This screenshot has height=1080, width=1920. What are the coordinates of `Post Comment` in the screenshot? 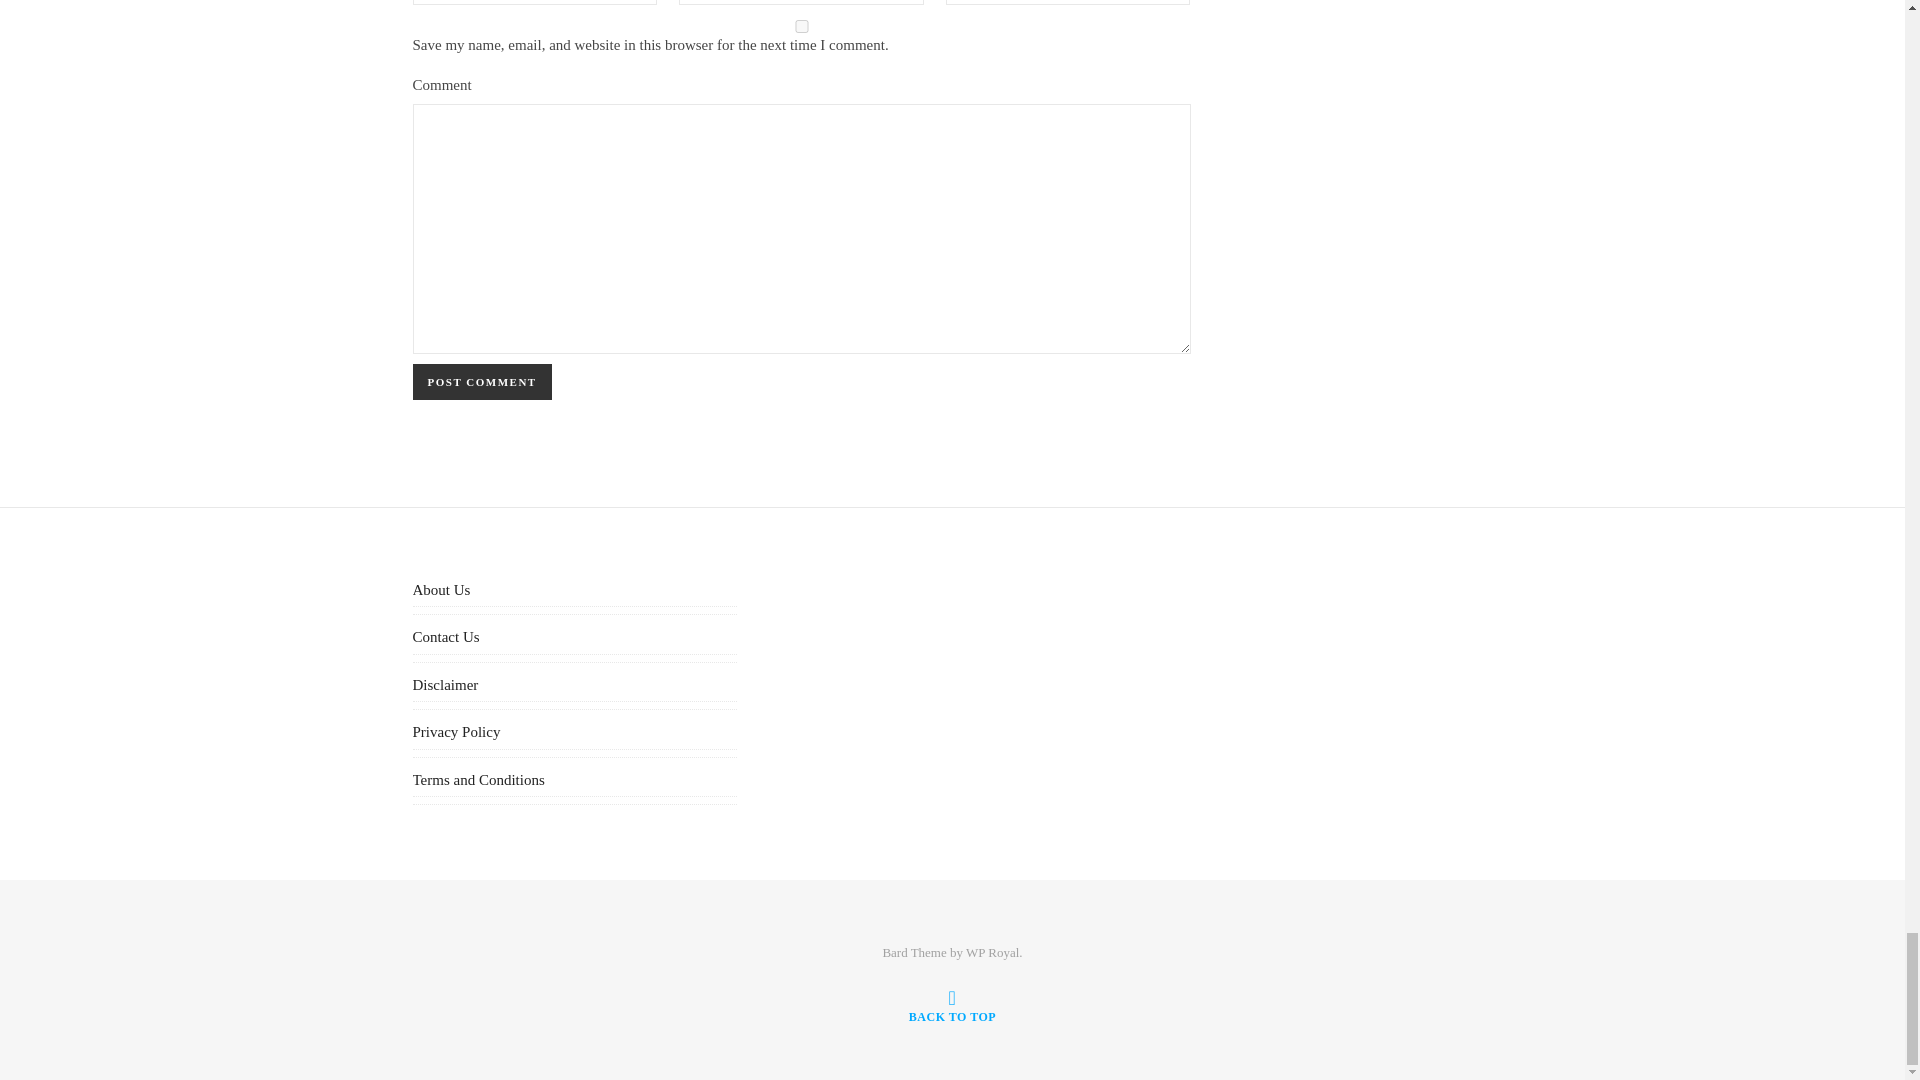 It's located at (482, 381).